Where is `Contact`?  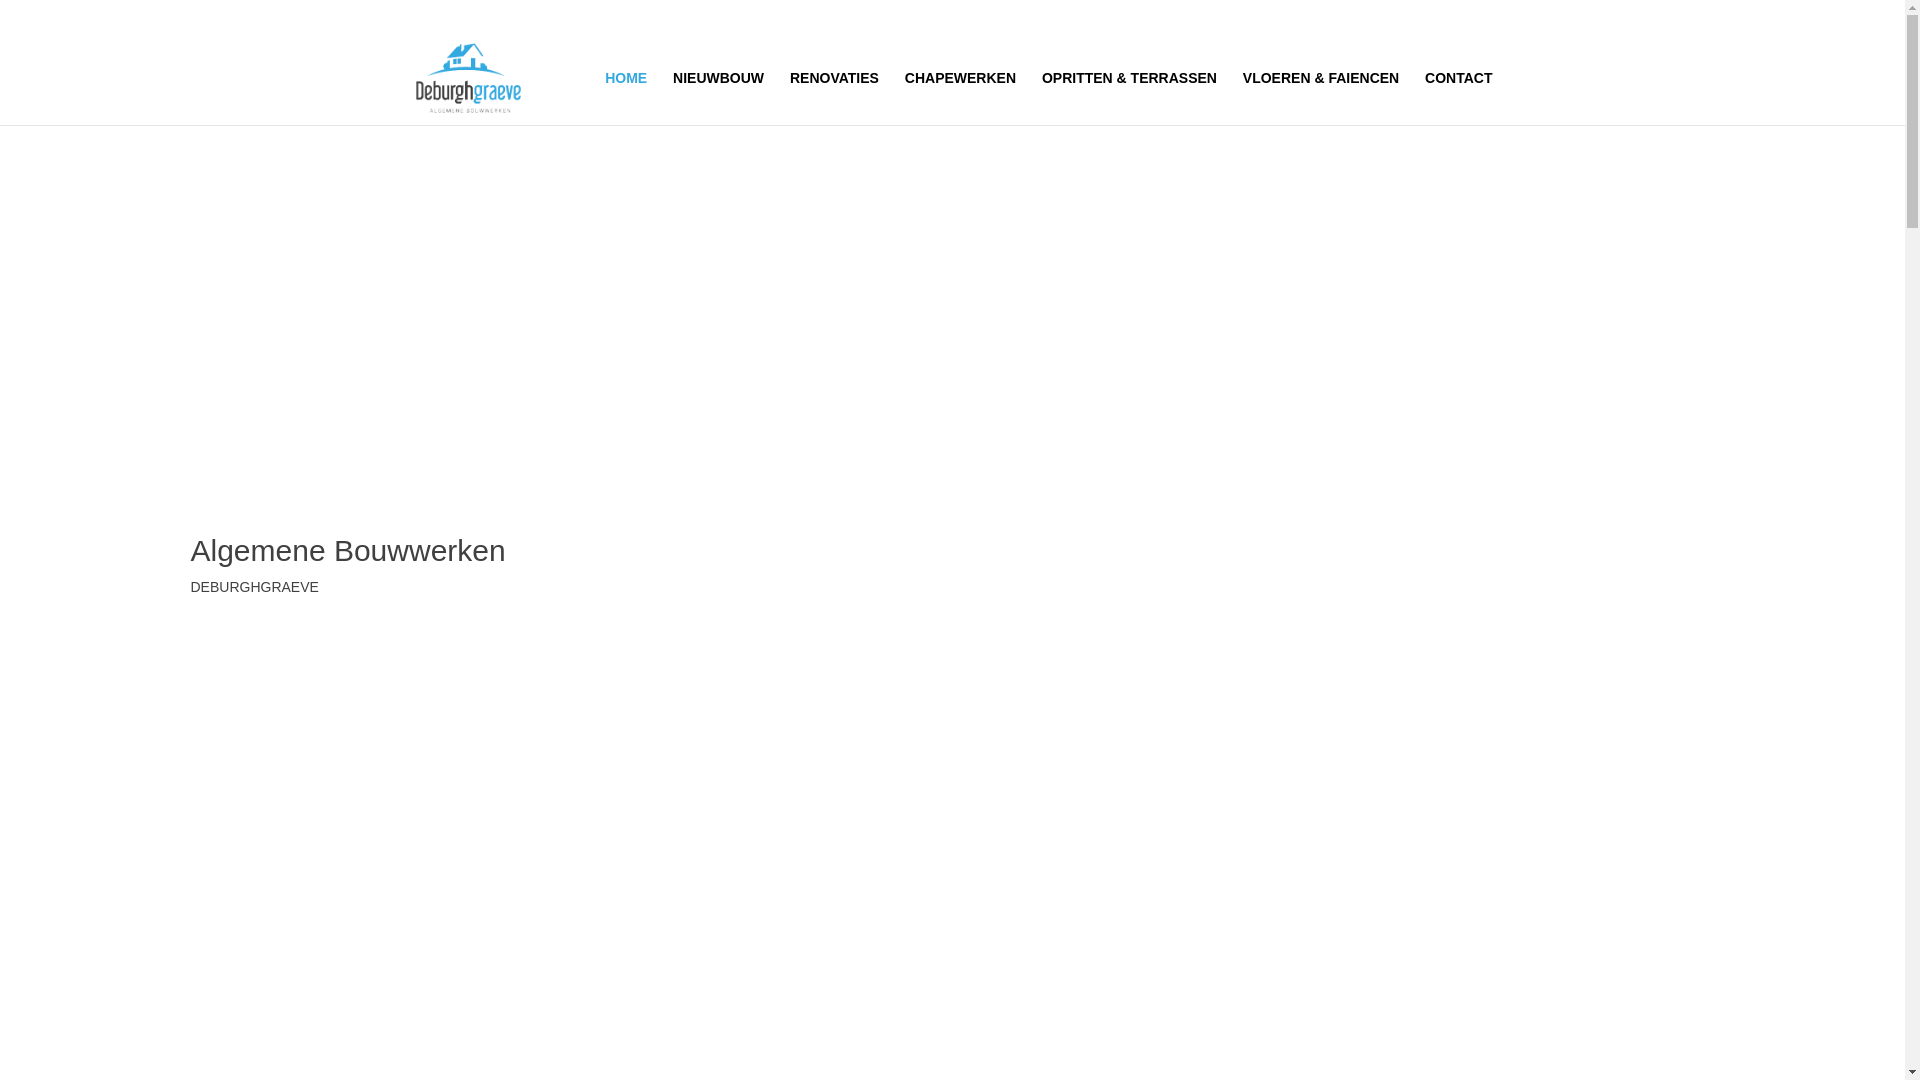 Contact is located at coordinates (246, 644).